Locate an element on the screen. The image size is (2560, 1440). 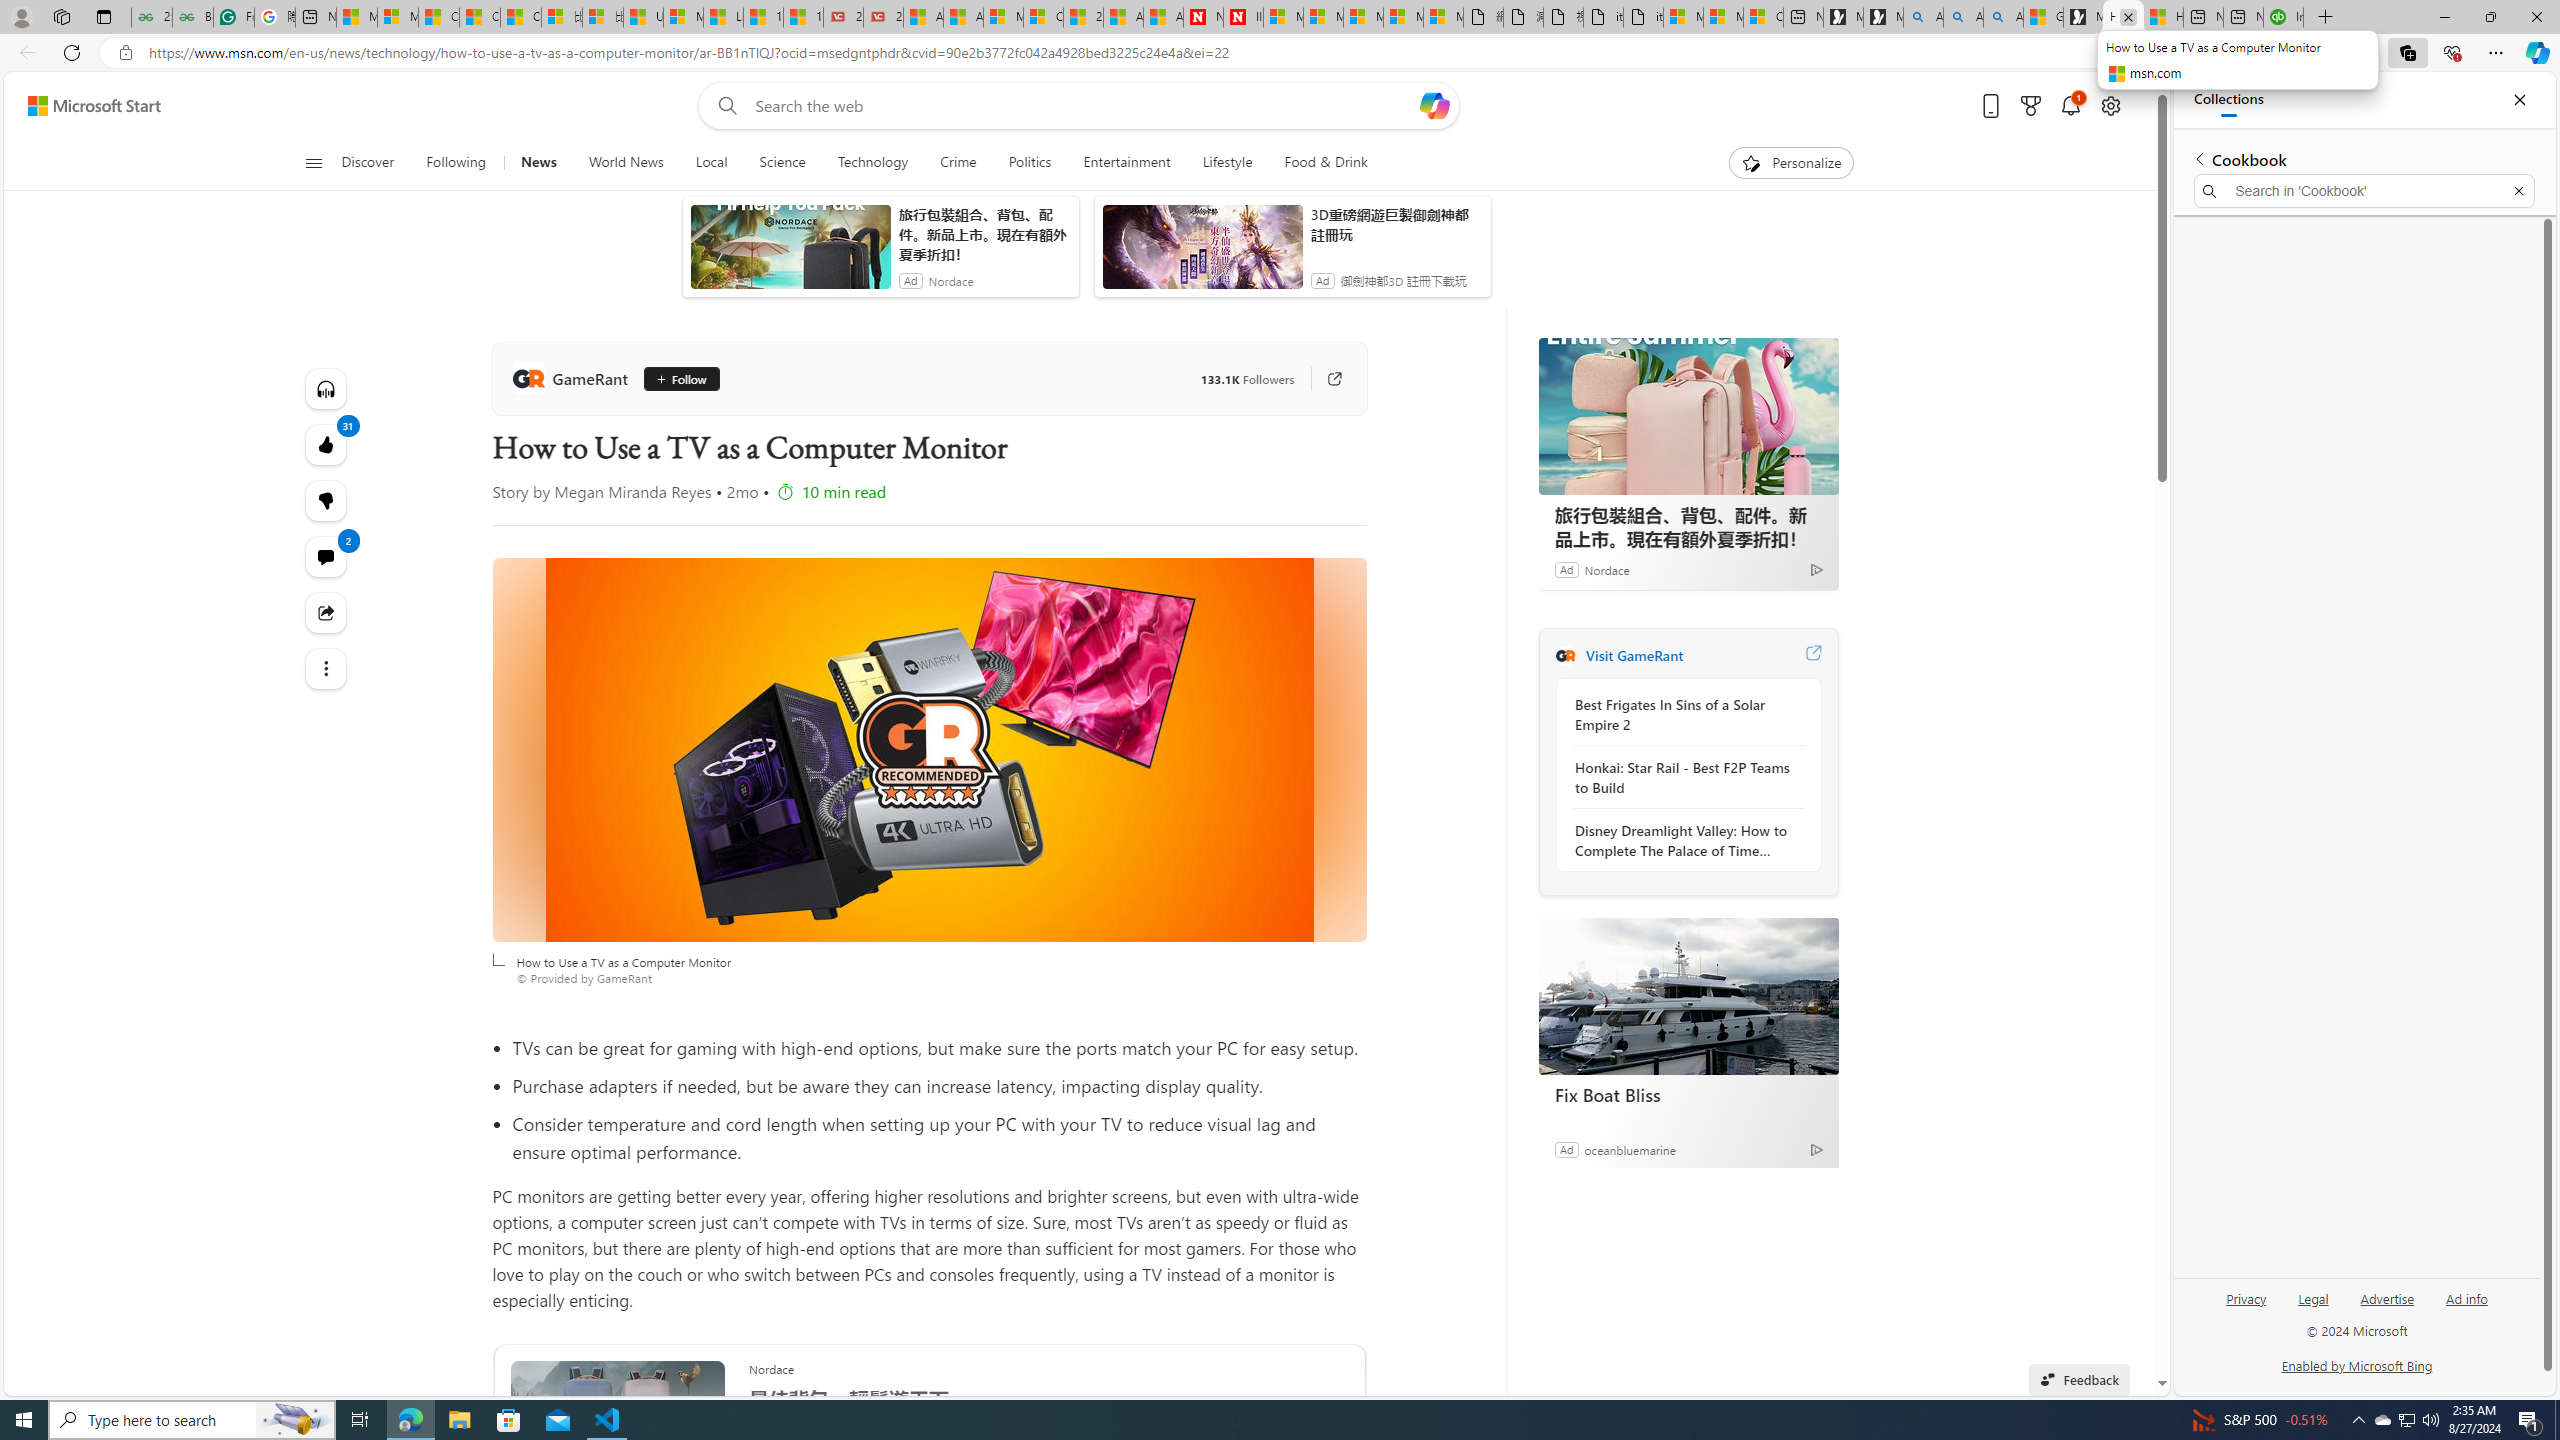
Microsoft Services Agreement is located at coordinates (1323, 17).